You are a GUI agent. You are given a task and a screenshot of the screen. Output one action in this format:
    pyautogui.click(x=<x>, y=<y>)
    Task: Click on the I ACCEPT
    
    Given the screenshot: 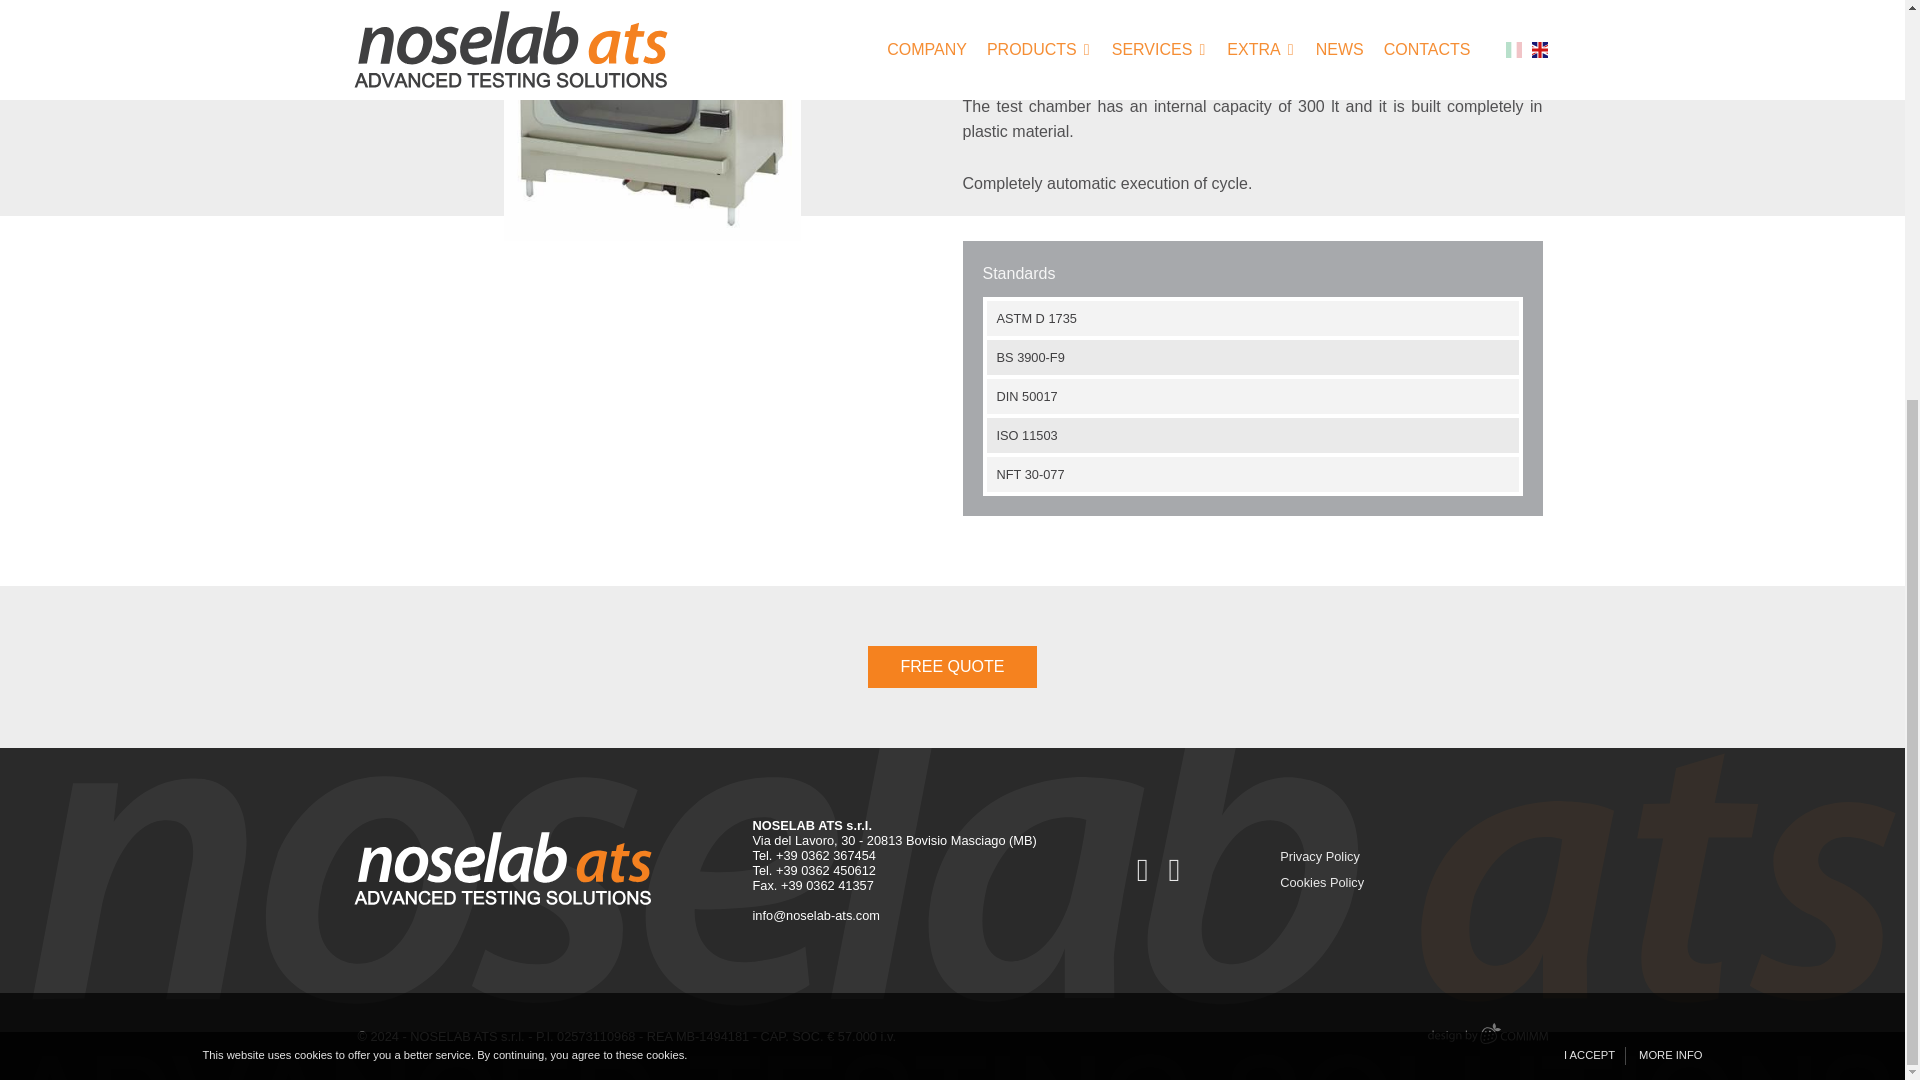 What is the action you would take?
    pyautogui.click(x=1590, y=430)
    